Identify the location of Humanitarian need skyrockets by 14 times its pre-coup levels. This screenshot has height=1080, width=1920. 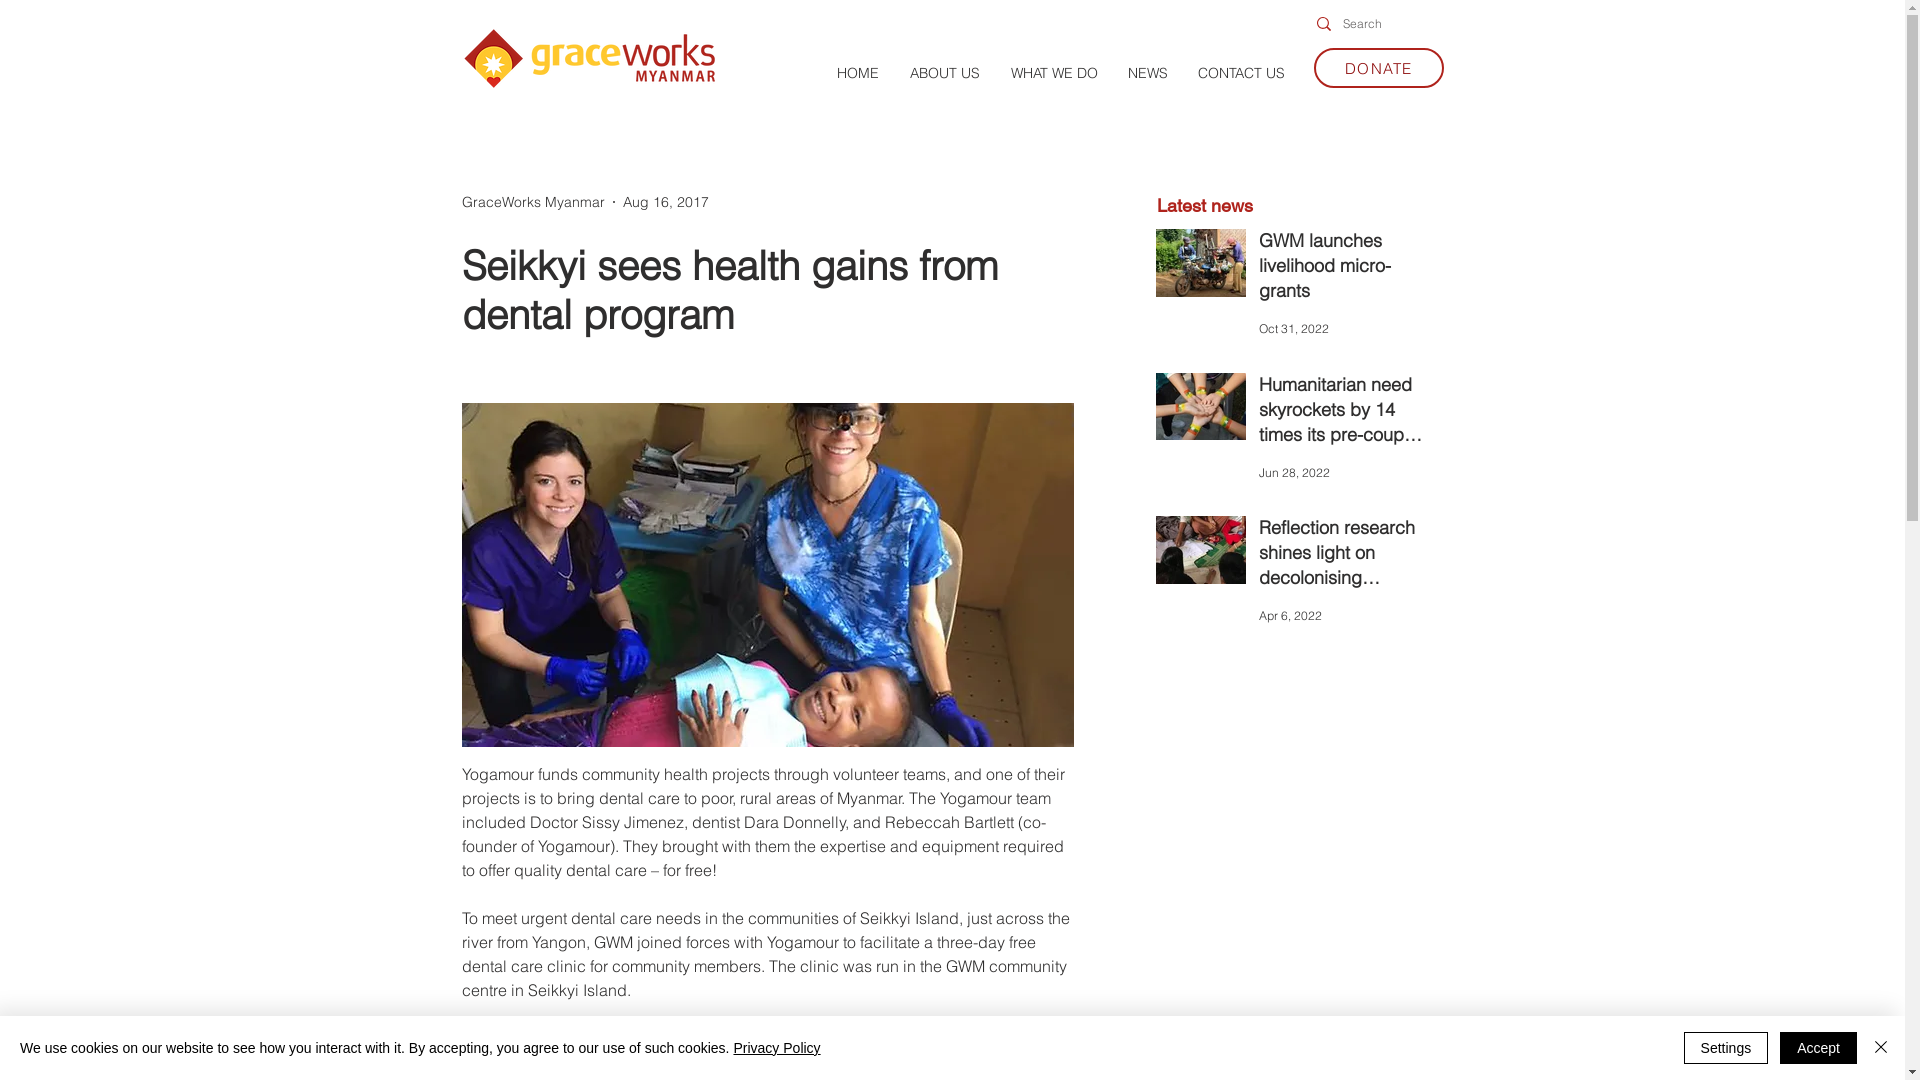
(1344, 414).